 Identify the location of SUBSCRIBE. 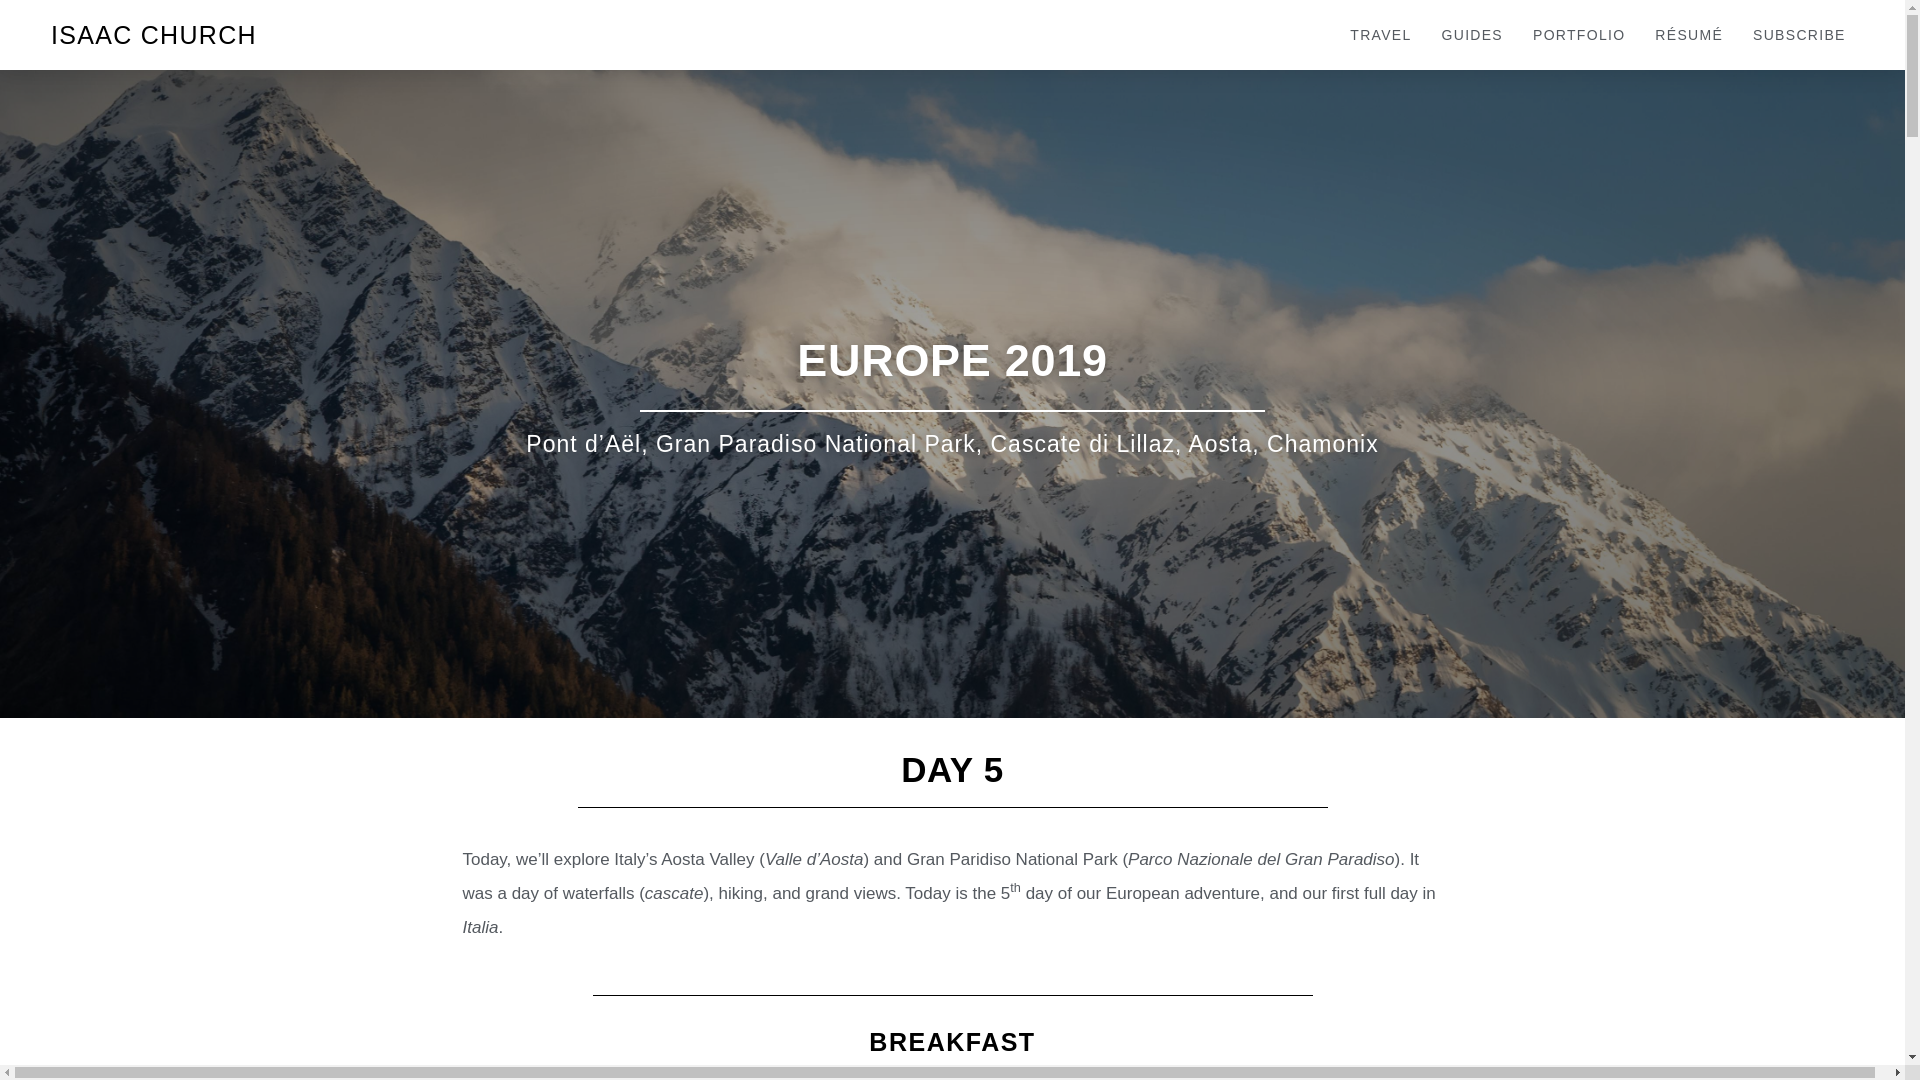
(1798, 35).